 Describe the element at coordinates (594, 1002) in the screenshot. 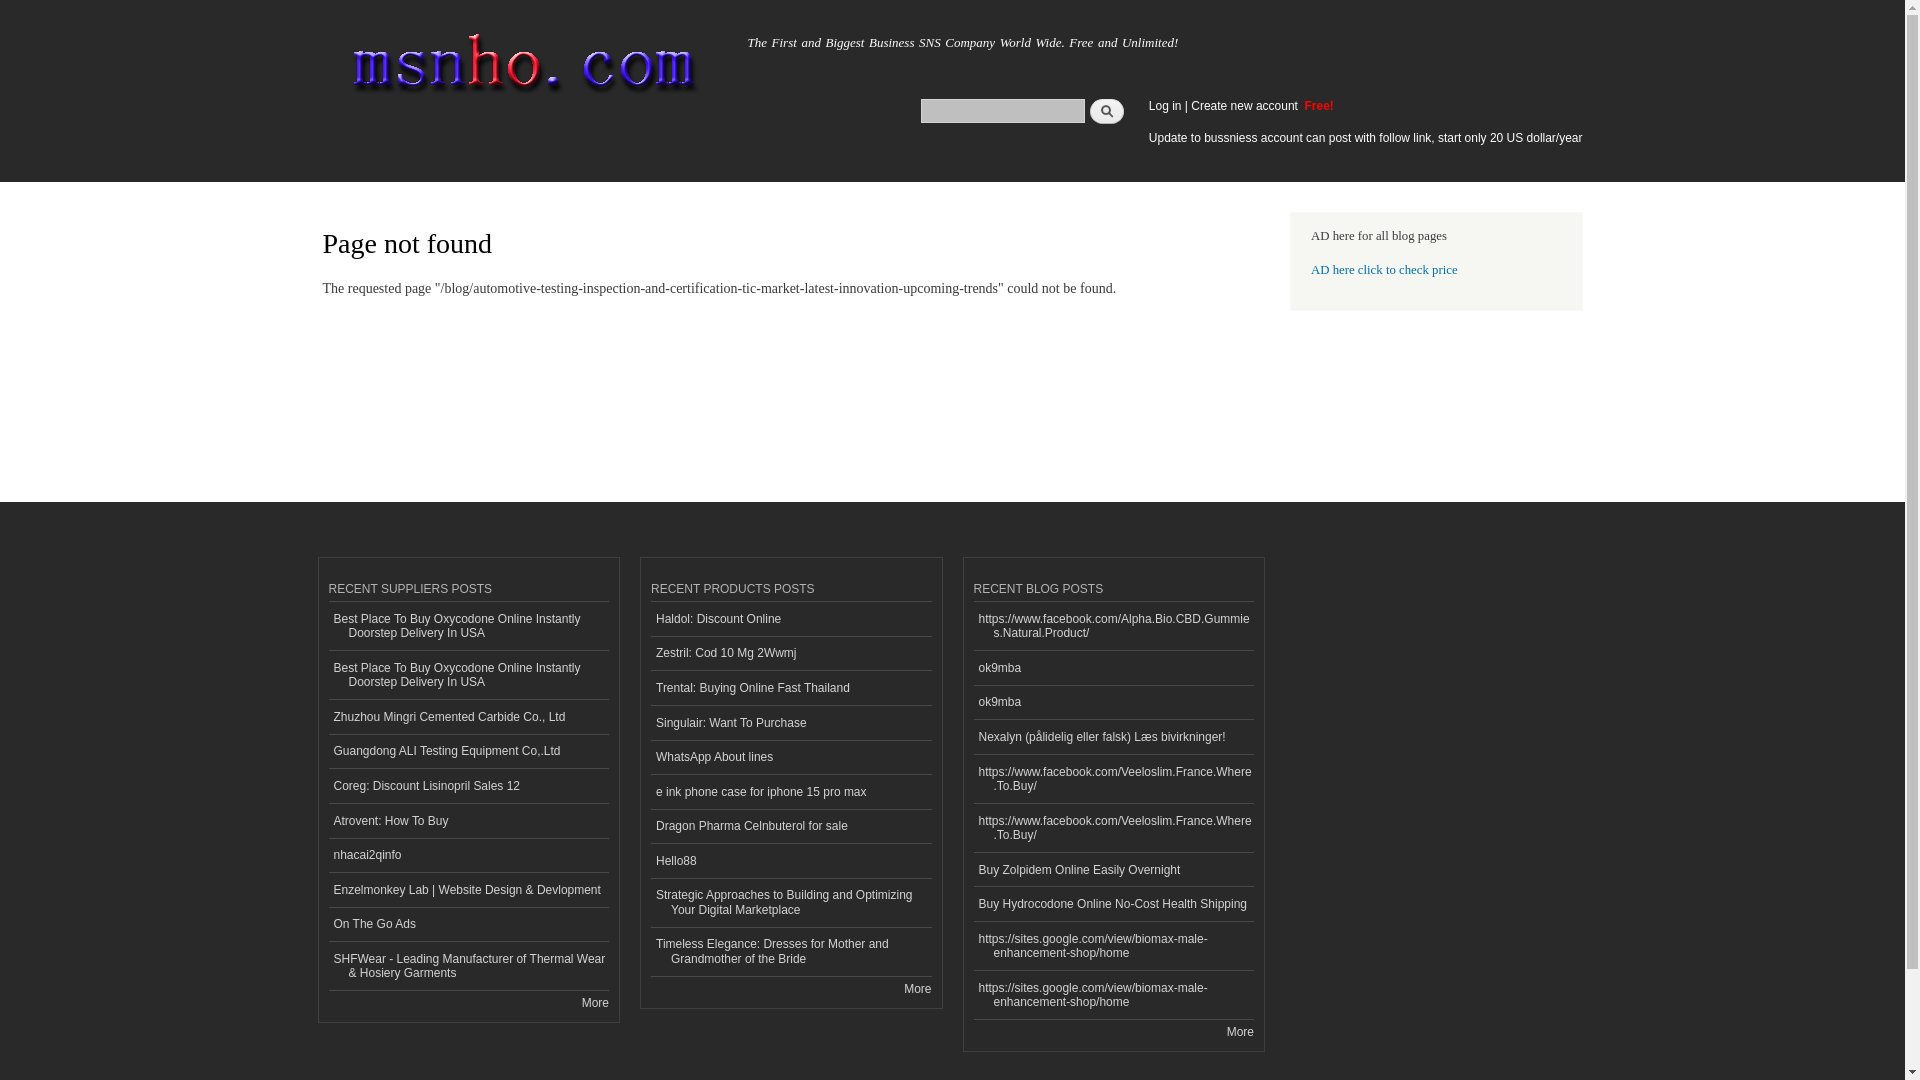

I see `Read the latest suppliers entries.` at that location.